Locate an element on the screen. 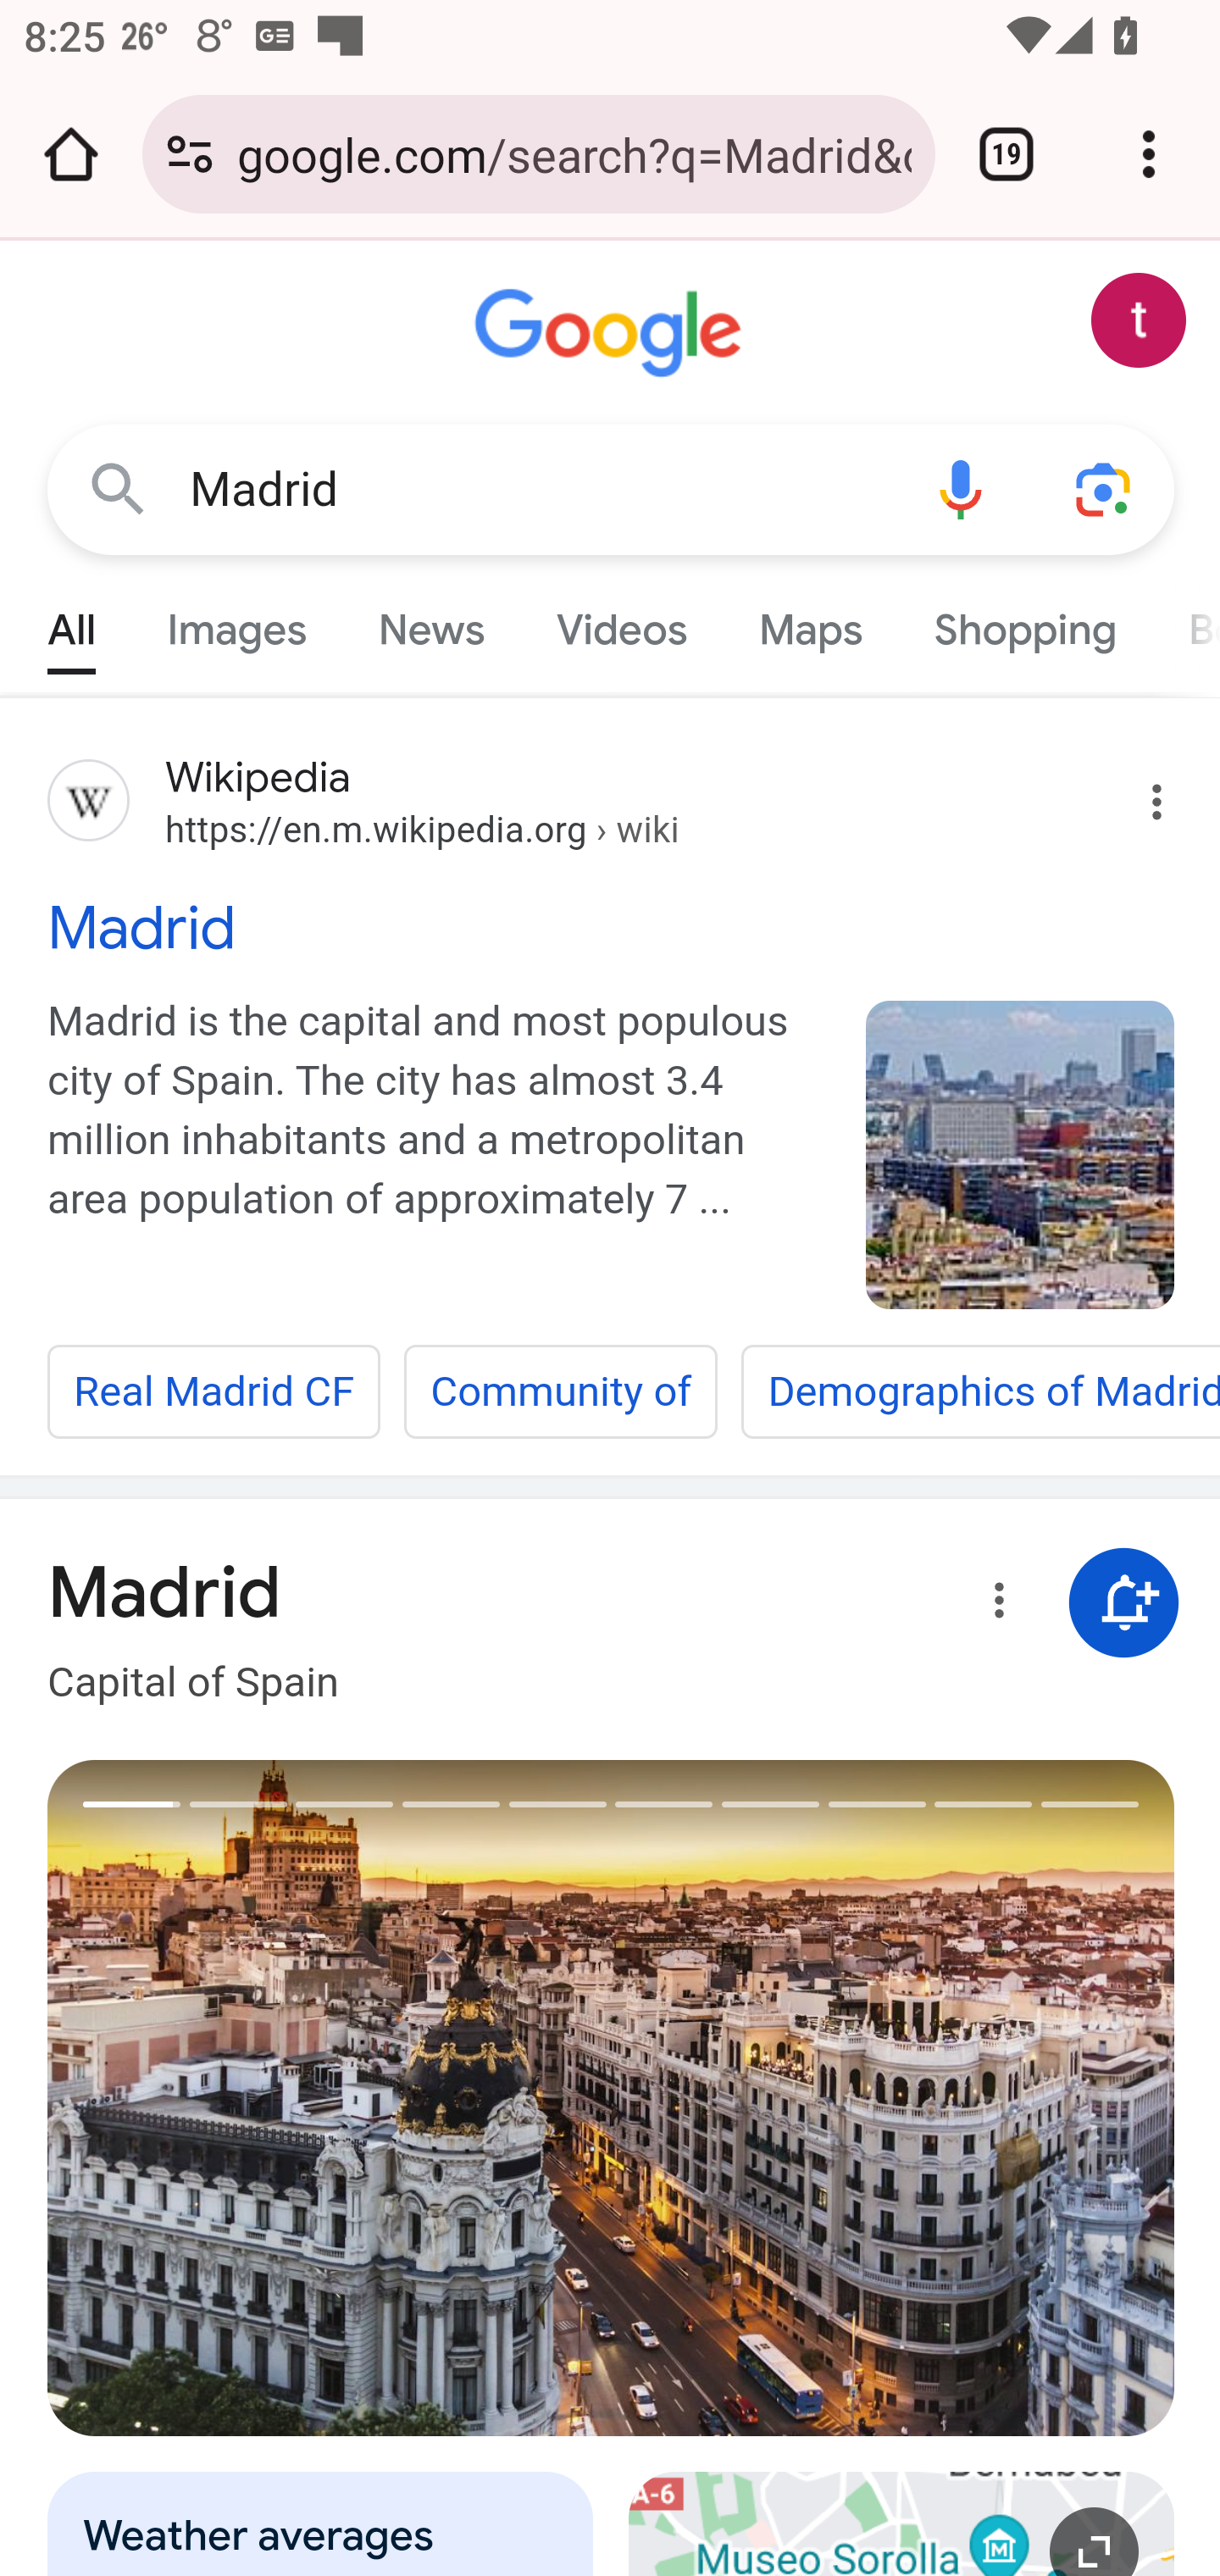  News is located at coordinates (430, 622).